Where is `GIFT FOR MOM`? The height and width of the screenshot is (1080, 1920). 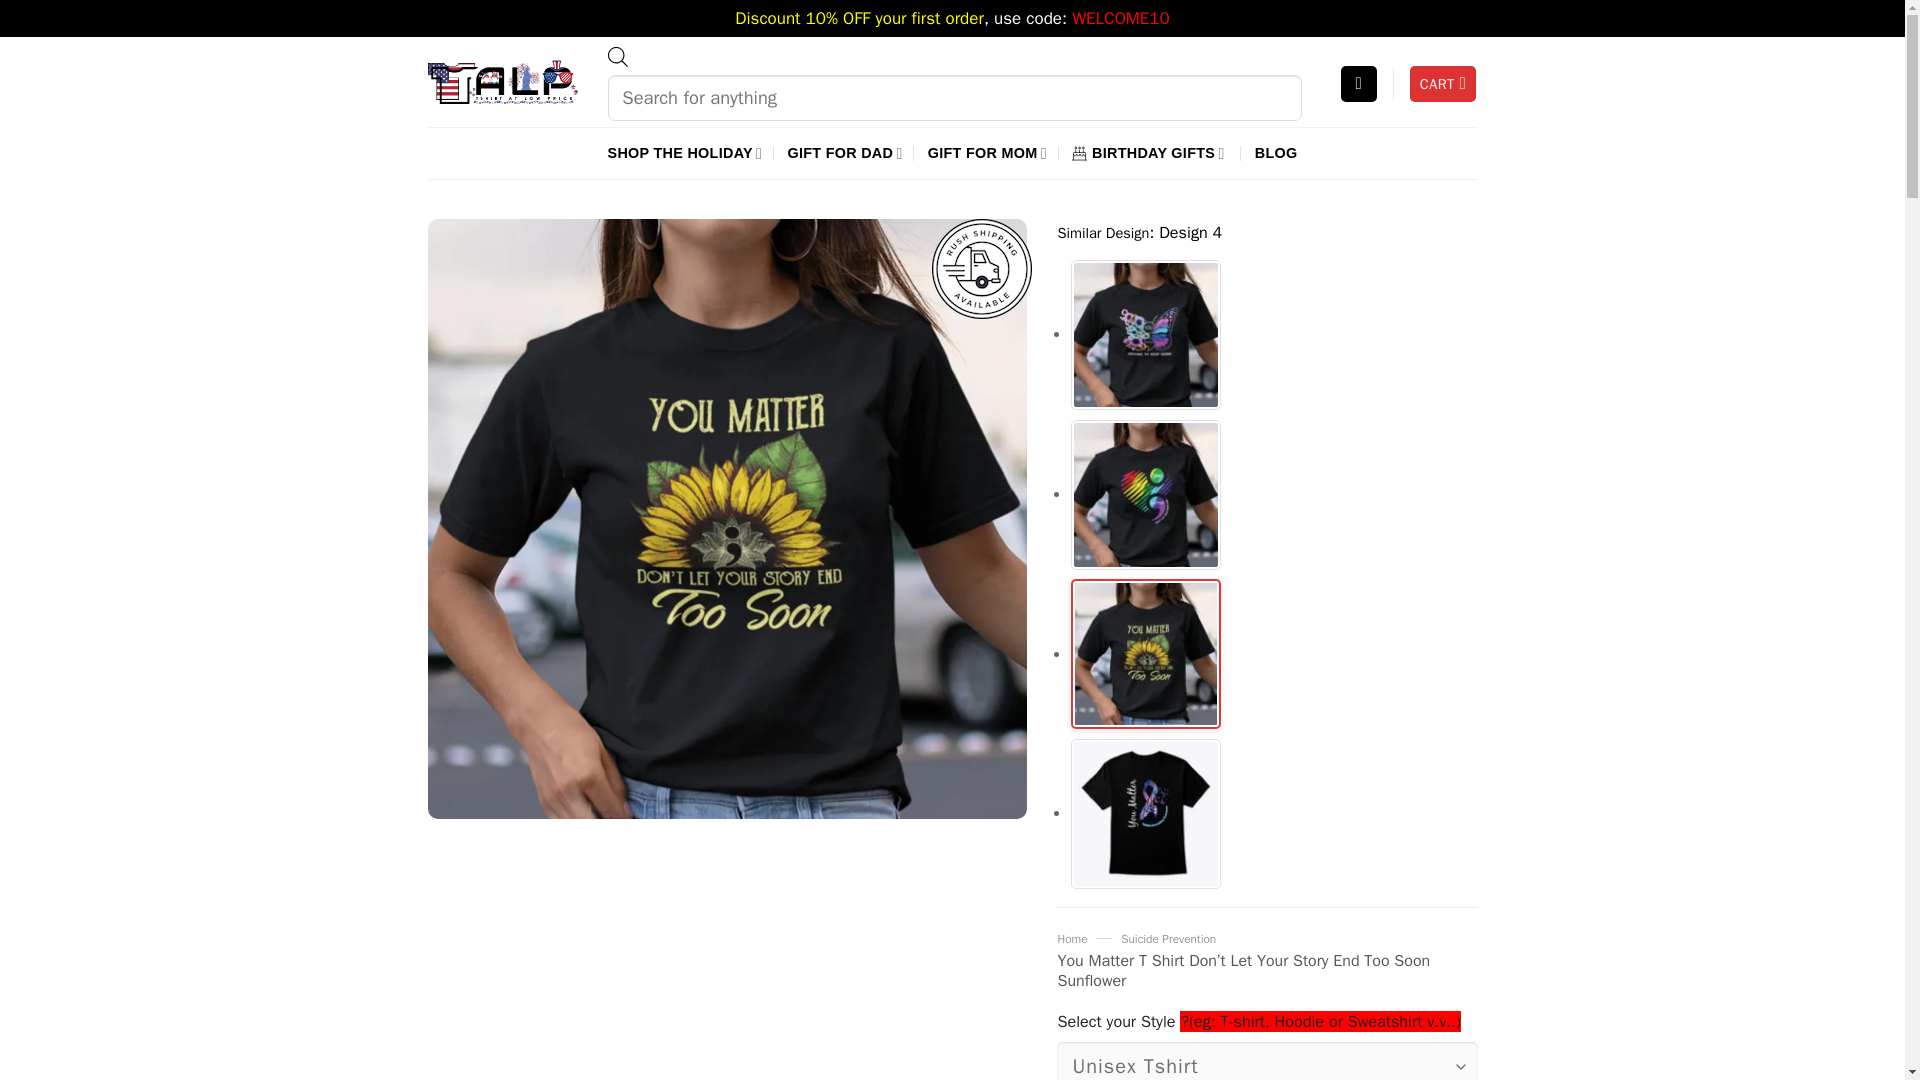
GIFT FOR MOM is located at coordinates (986, 153).